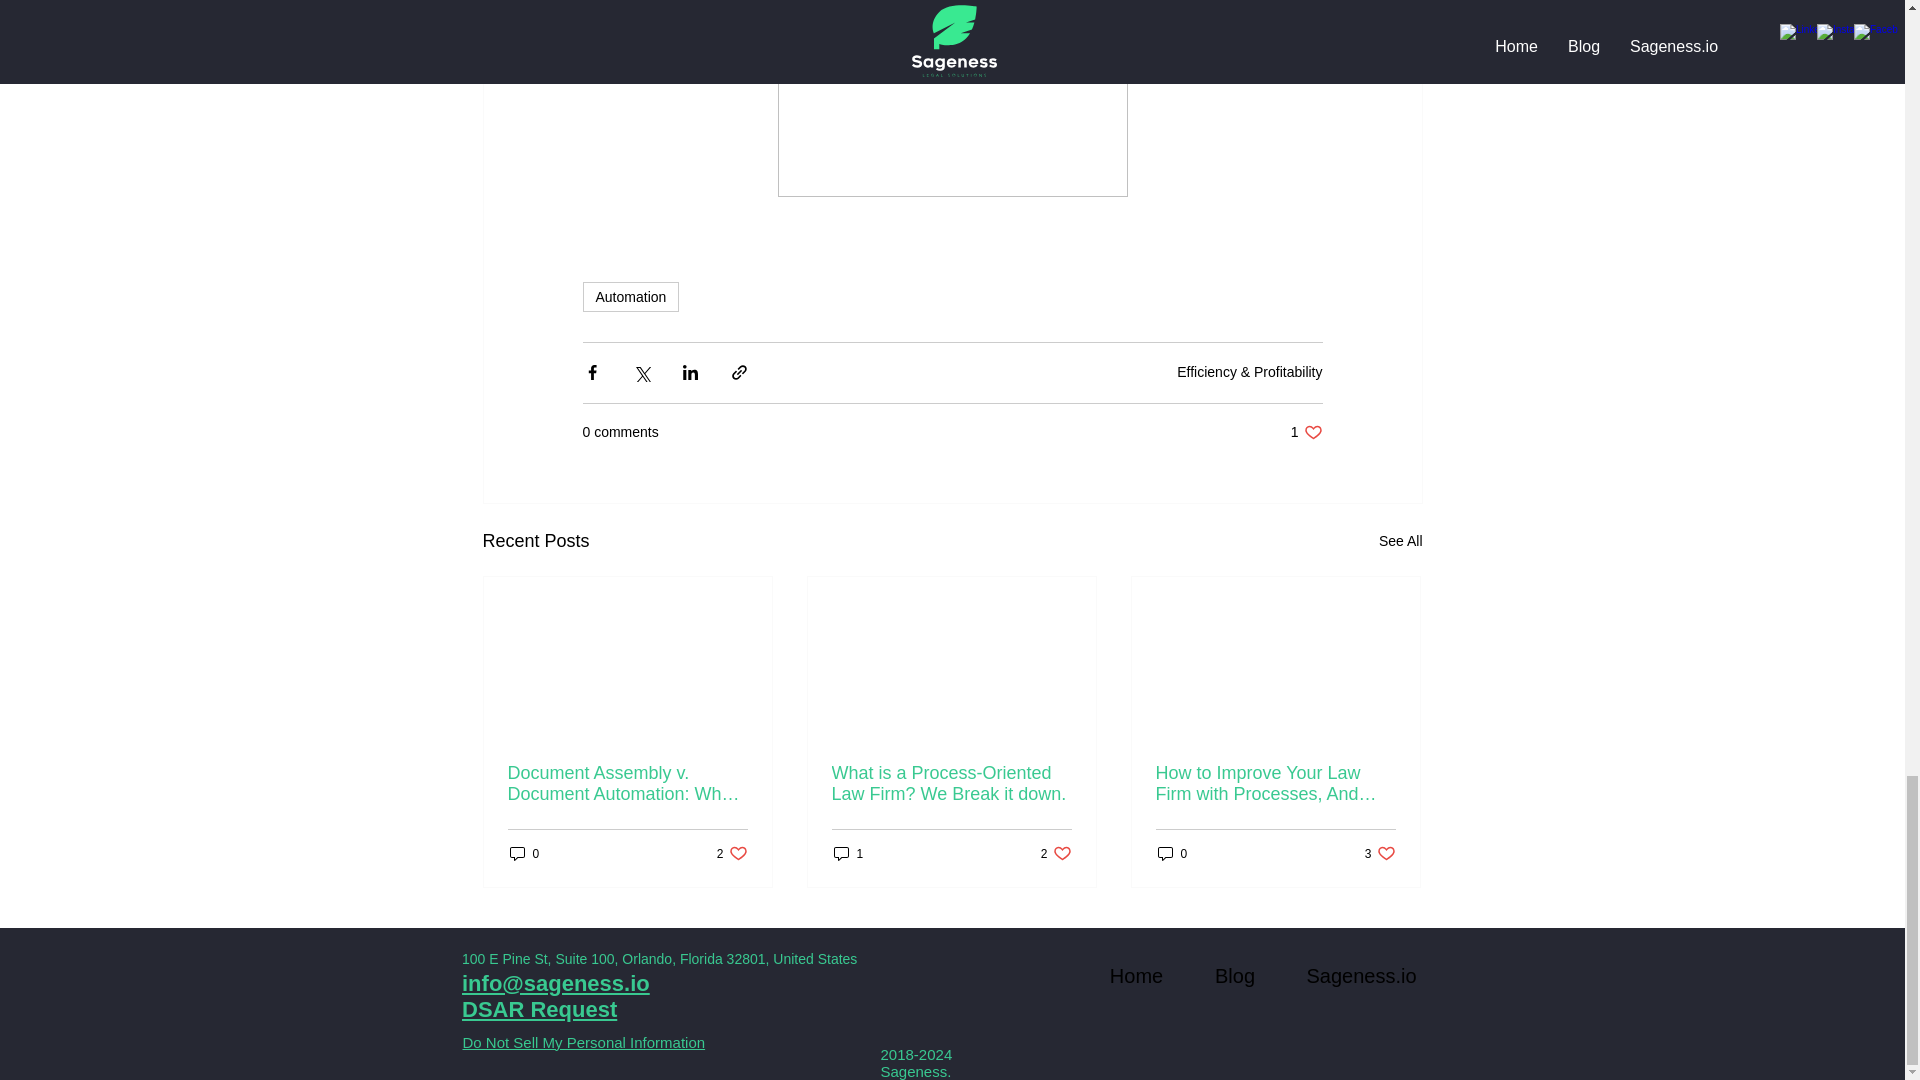  Describe the element at coordinates (732, 852) in the screenshot. I see `1` at that location.